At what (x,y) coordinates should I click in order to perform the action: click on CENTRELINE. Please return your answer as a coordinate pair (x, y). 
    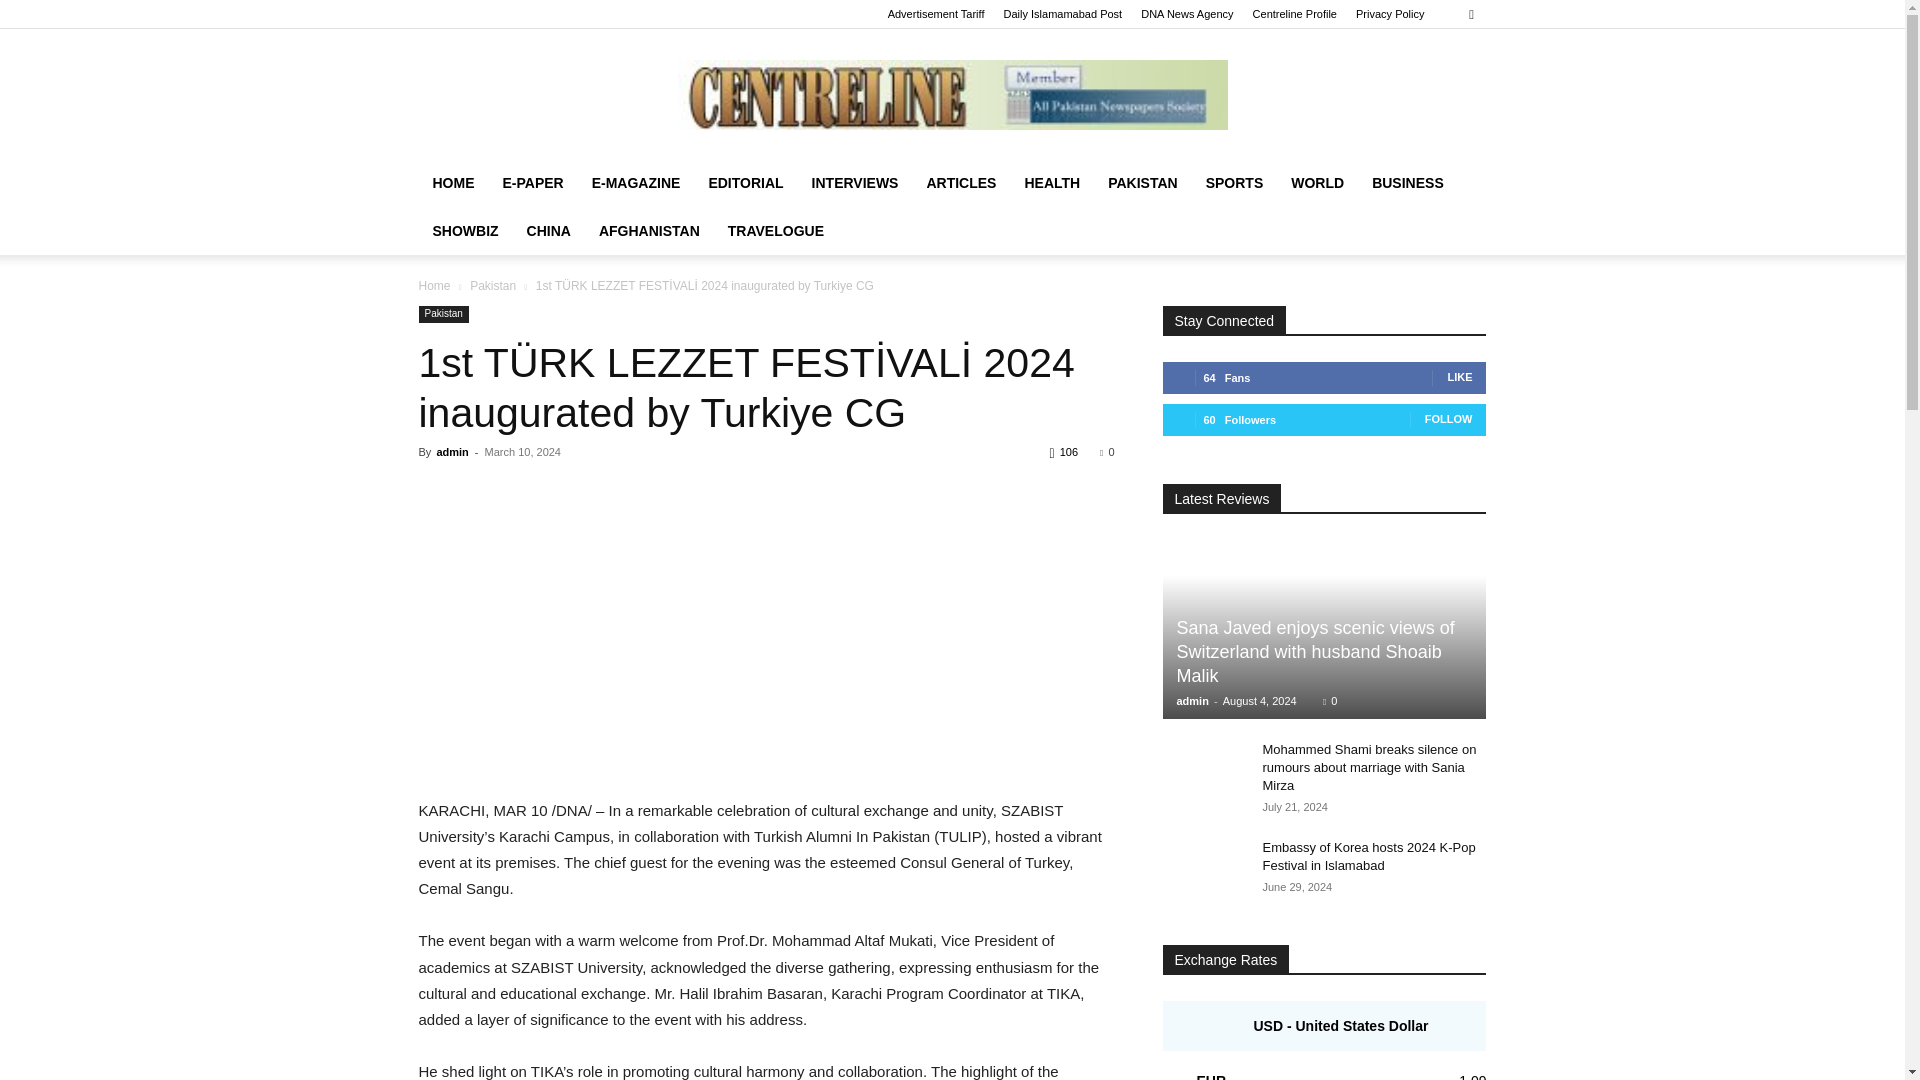
    Looking at the image, I should click on (952, 94).